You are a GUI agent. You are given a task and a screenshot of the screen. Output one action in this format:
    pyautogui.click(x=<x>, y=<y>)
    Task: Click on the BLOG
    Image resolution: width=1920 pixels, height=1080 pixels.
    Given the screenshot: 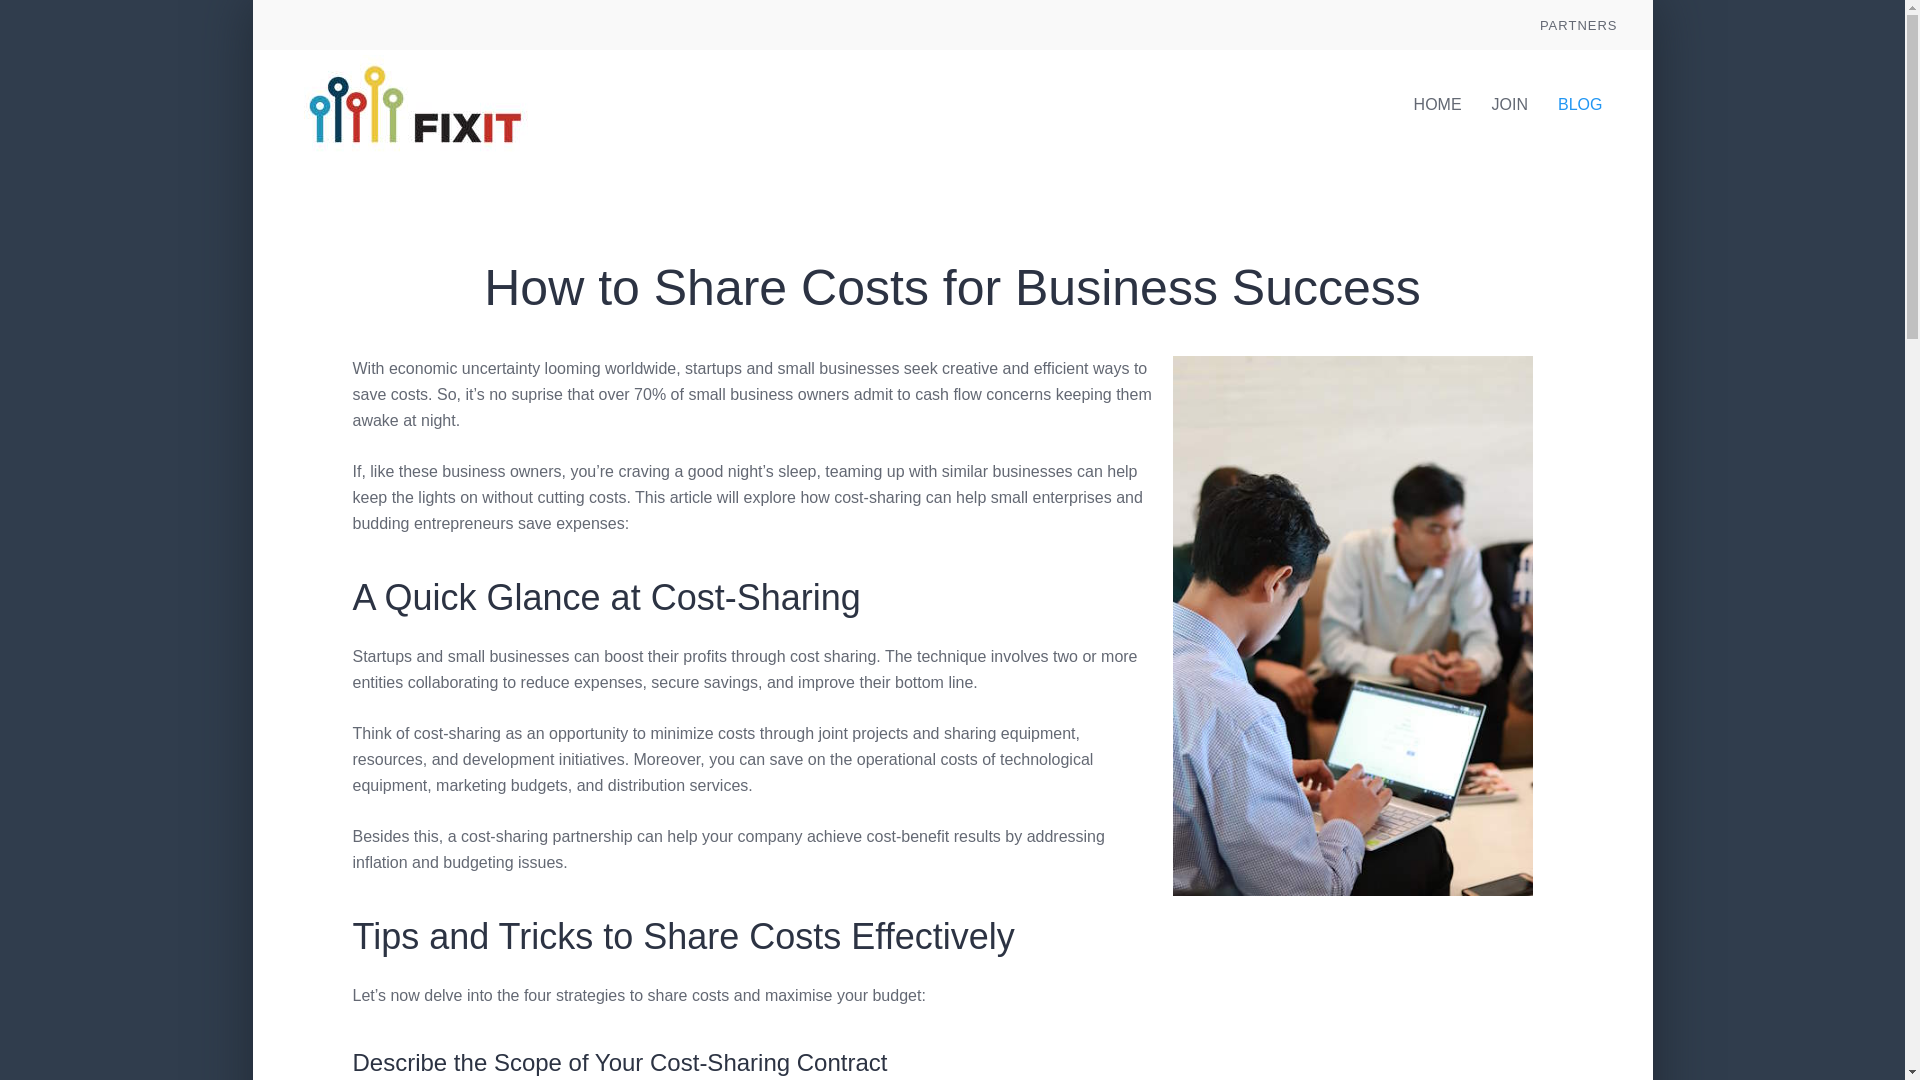 What is the action you would take?
    pyautogui.click(x=1580, y=104)
    